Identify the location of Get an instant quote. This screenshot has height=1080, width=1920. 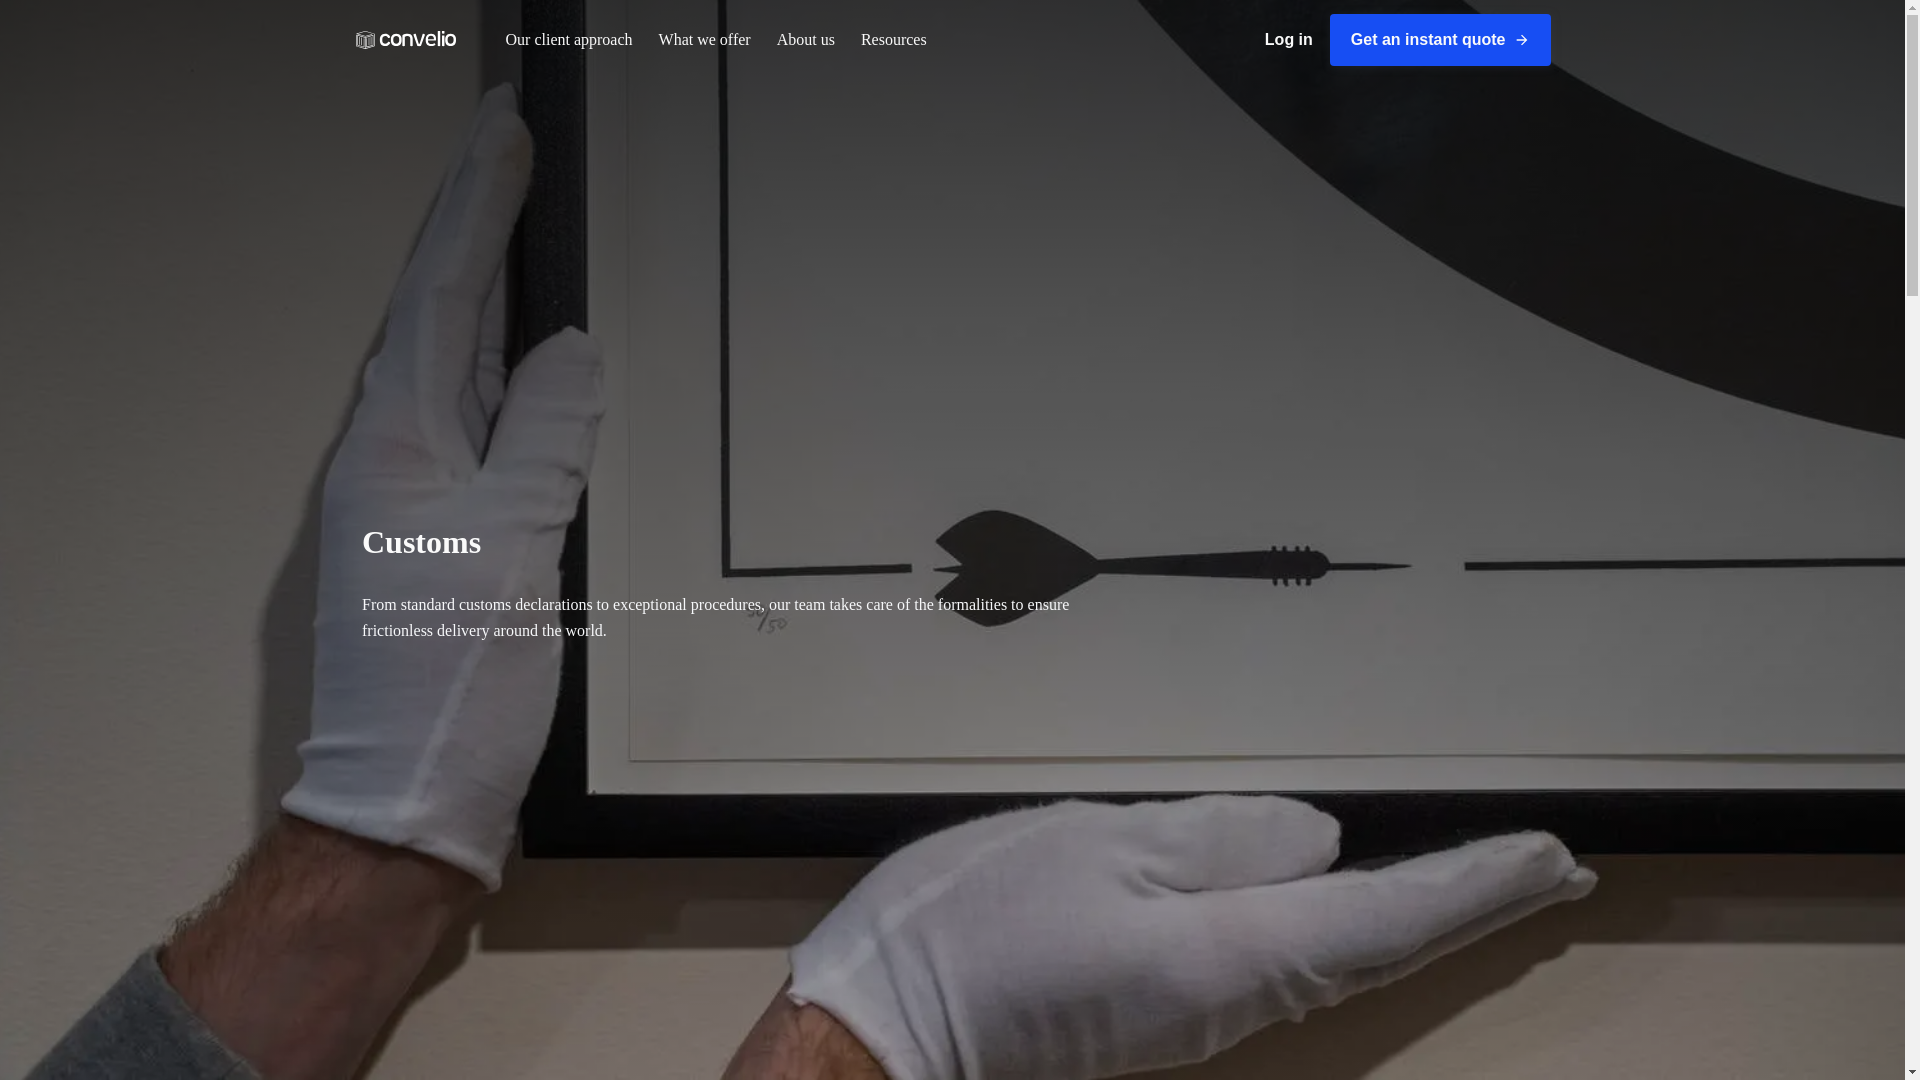
(1440, 40).